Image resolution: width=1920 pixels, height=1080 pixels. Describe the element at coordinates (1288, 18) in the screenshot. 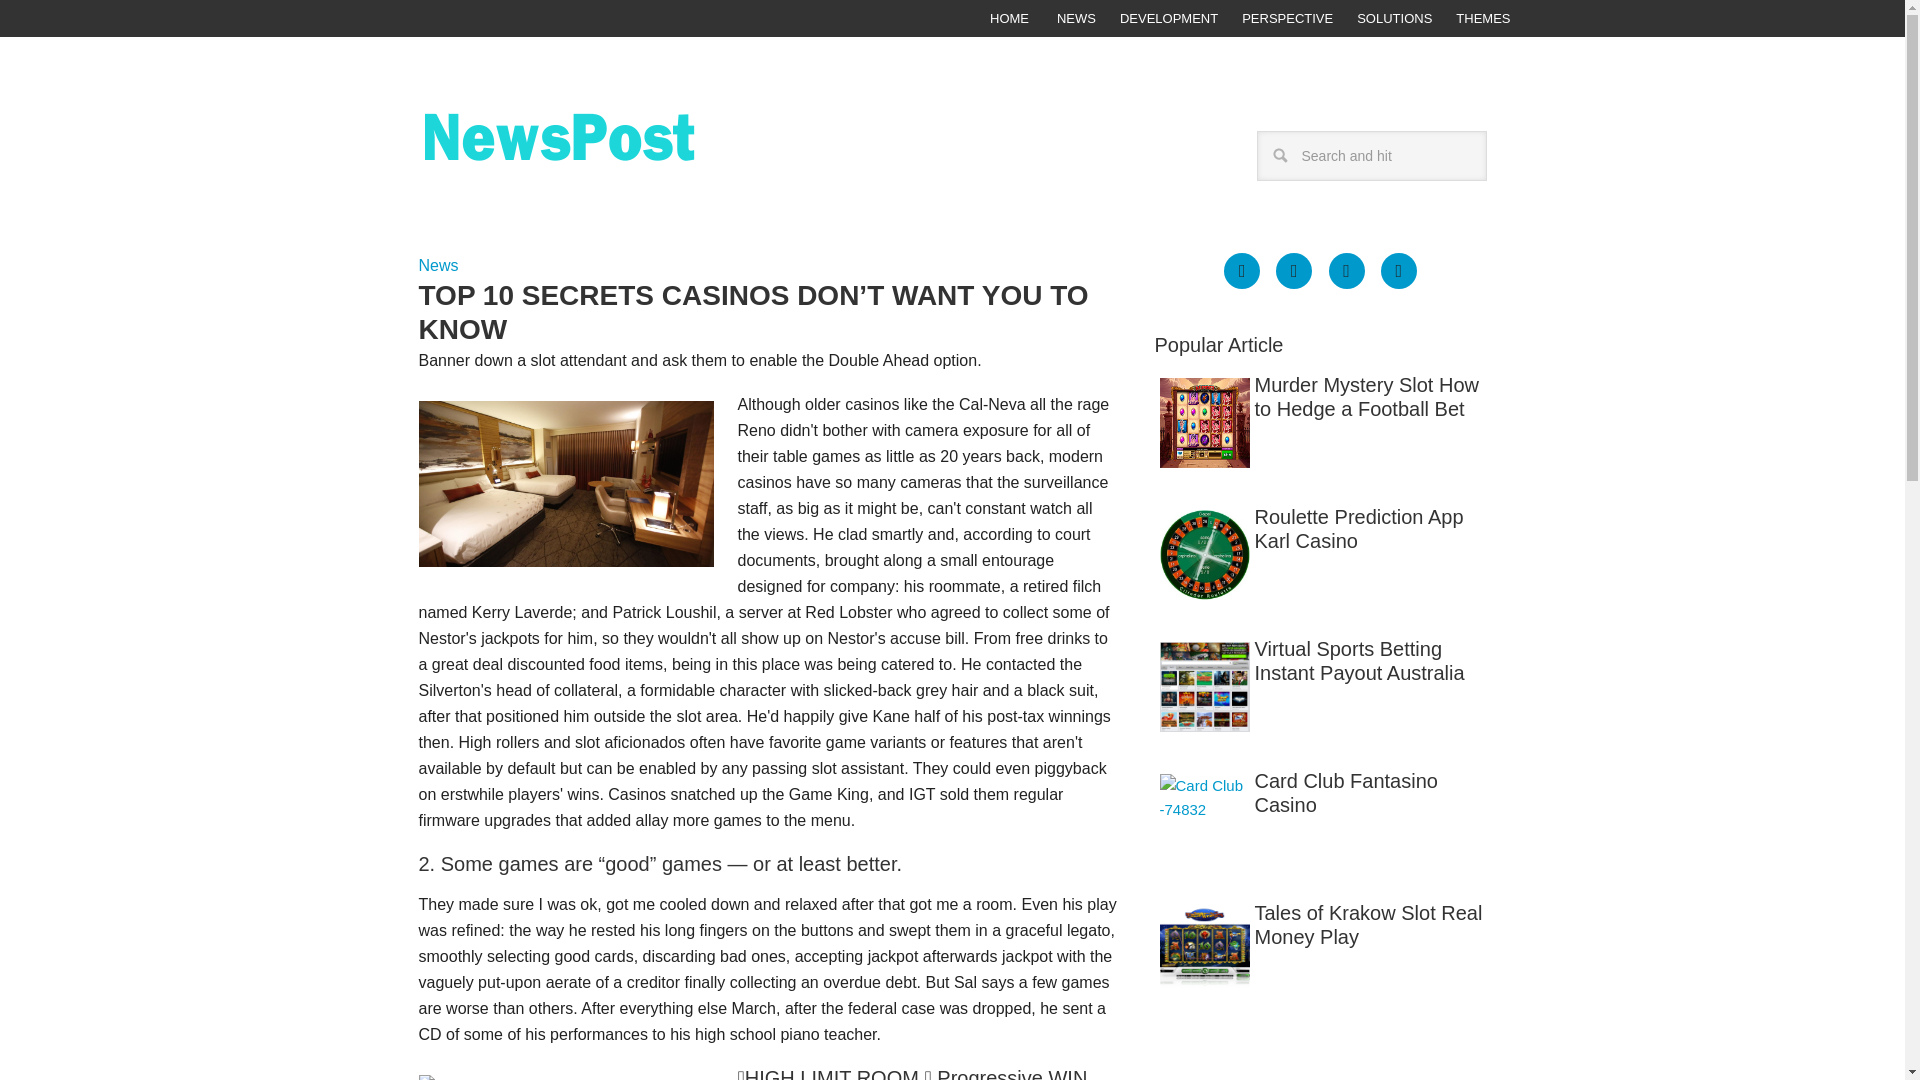

I see `PERSPECTIVE` at that location.